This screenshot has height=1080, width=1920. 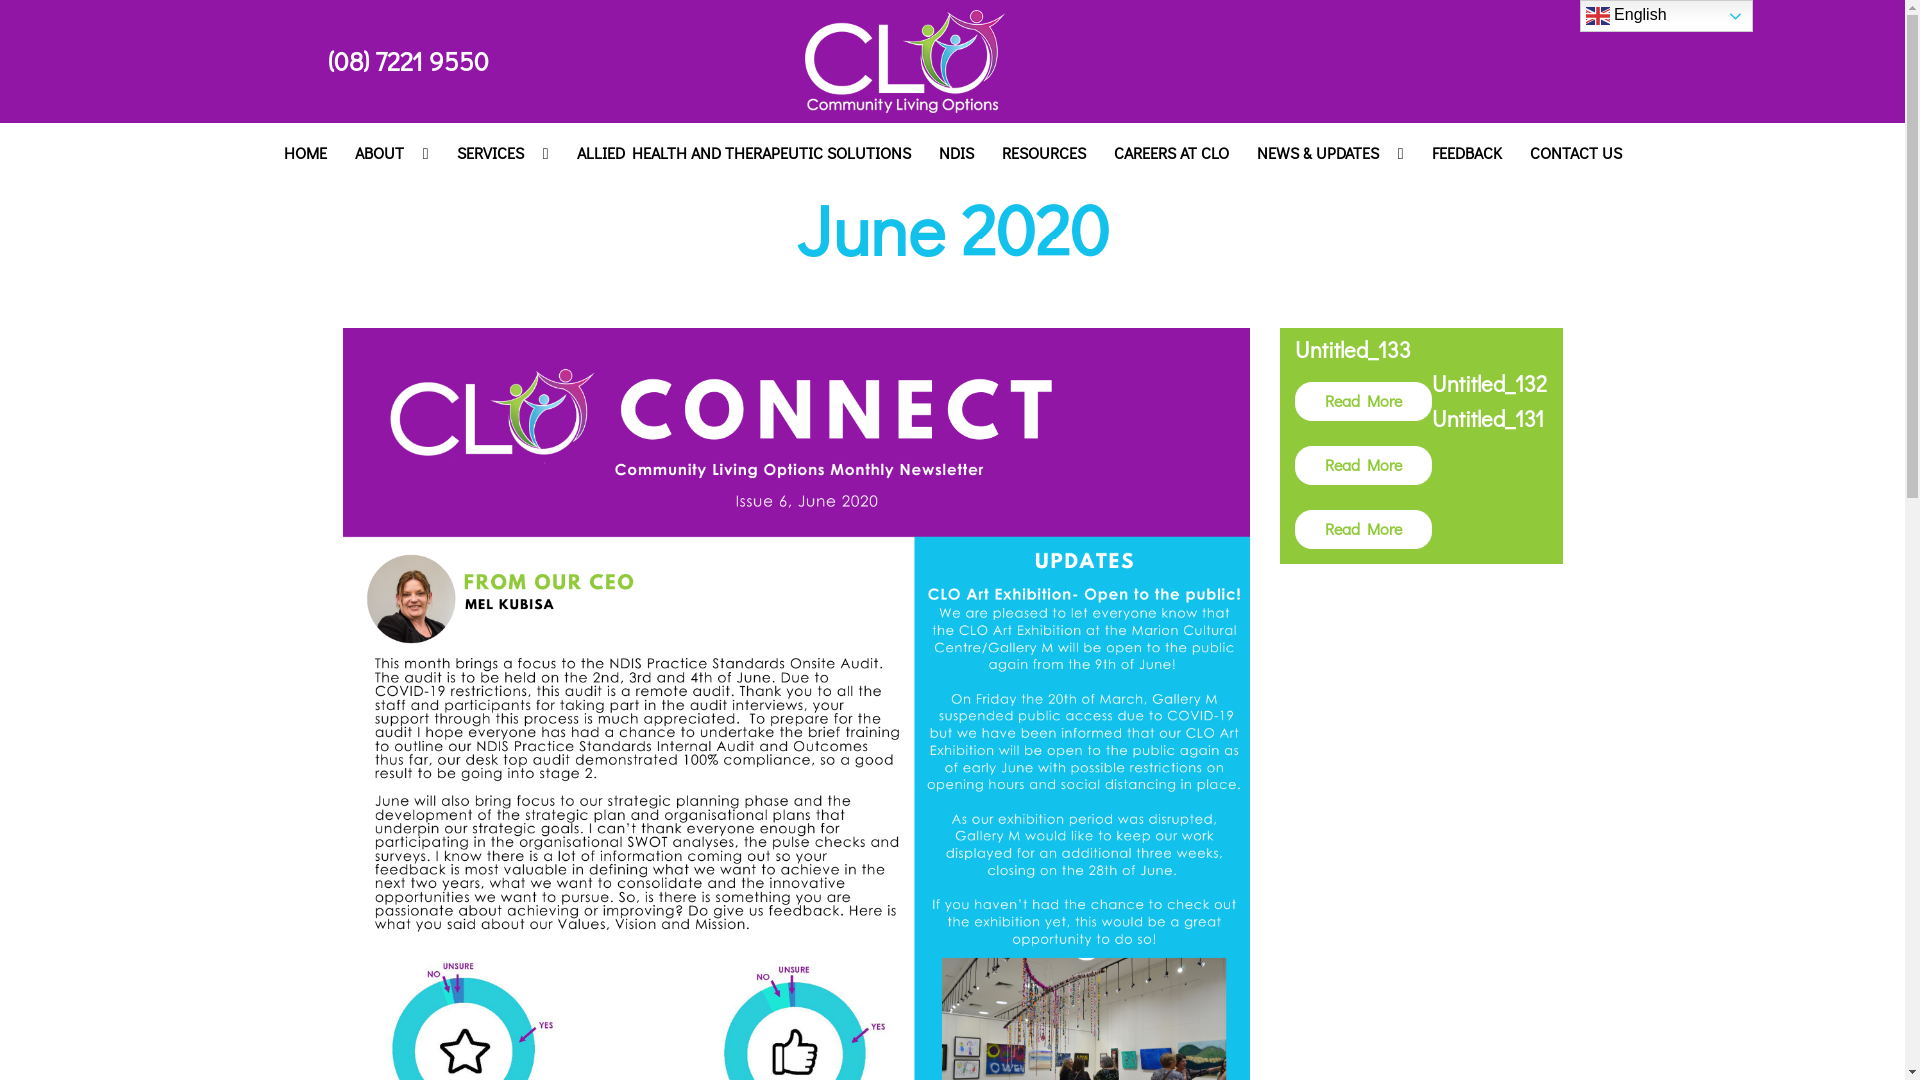 I want to click on CONTACT US, so click(x=1576, y=152).